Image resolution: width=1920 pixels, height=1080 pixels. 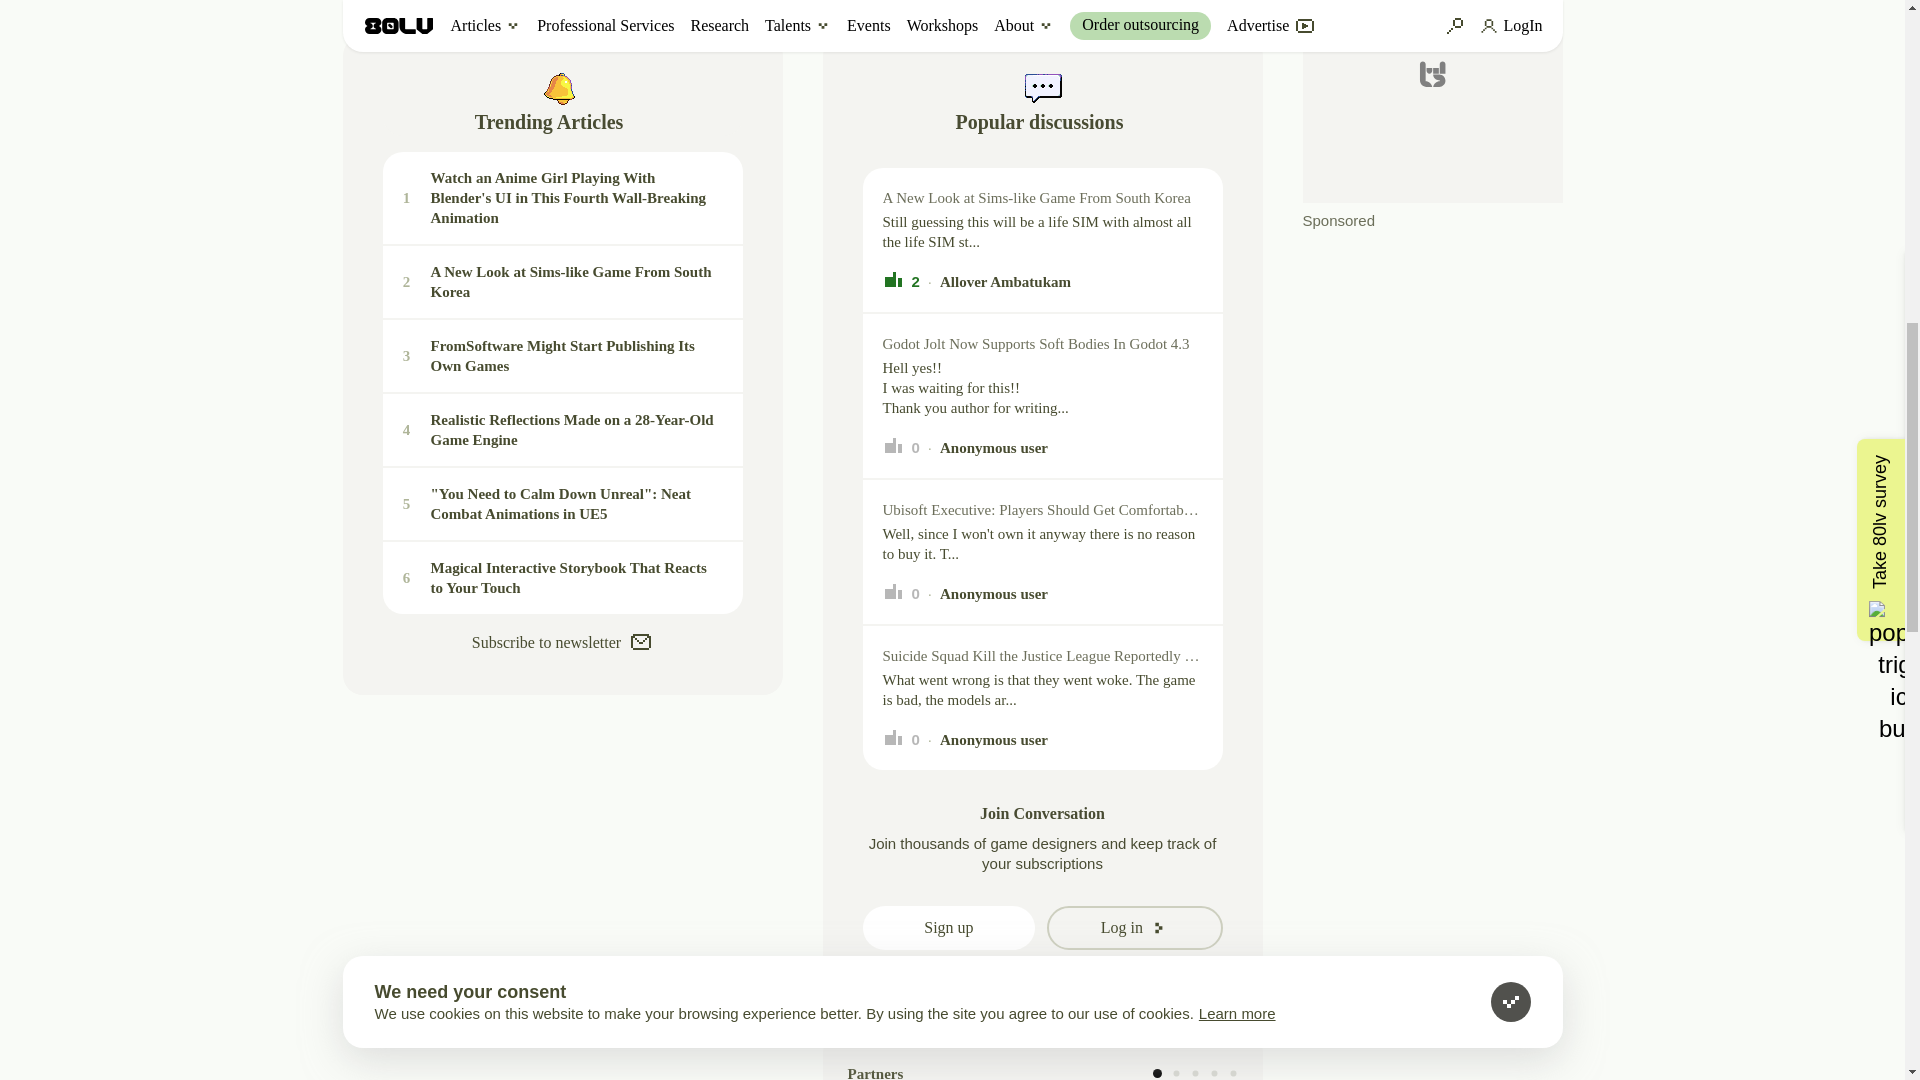 What do you see at coordinates (900, 594) in the screenshot?
I see `Anonymous user` at bounding box center [900, 594].